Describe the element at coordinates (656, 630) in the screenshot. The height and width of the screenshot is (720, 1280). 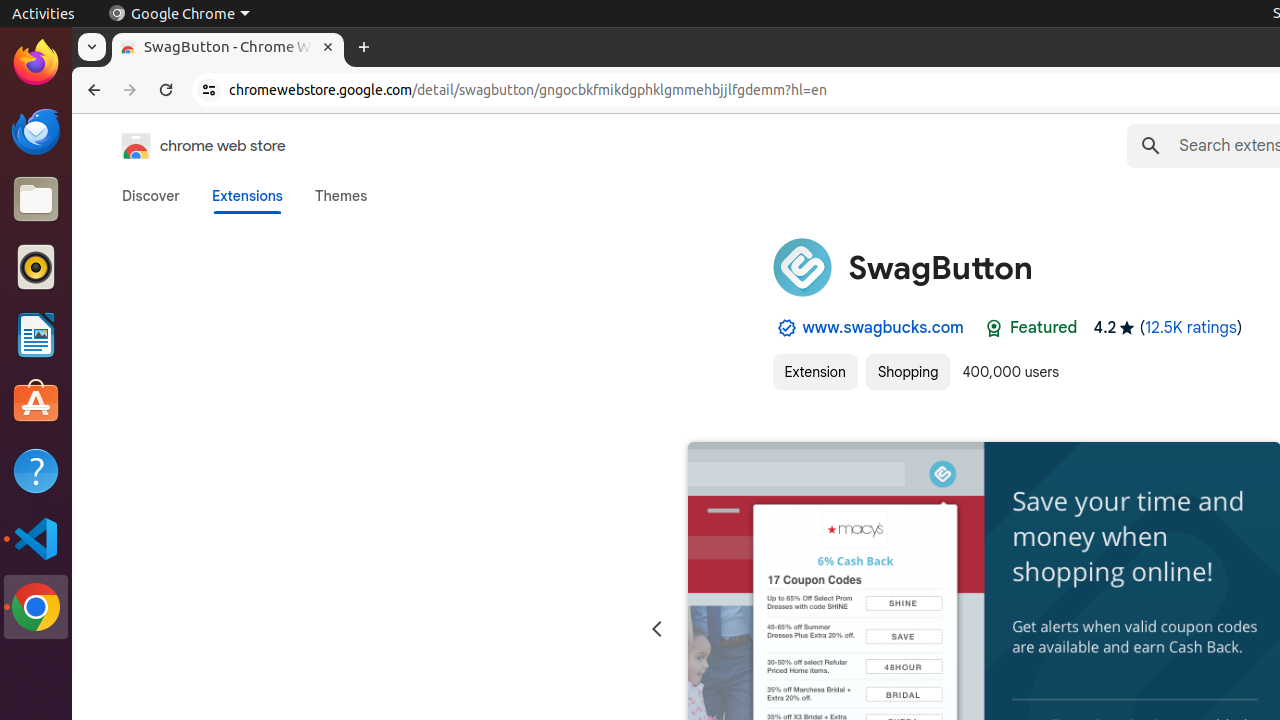
I see `Previous slide` at that location.